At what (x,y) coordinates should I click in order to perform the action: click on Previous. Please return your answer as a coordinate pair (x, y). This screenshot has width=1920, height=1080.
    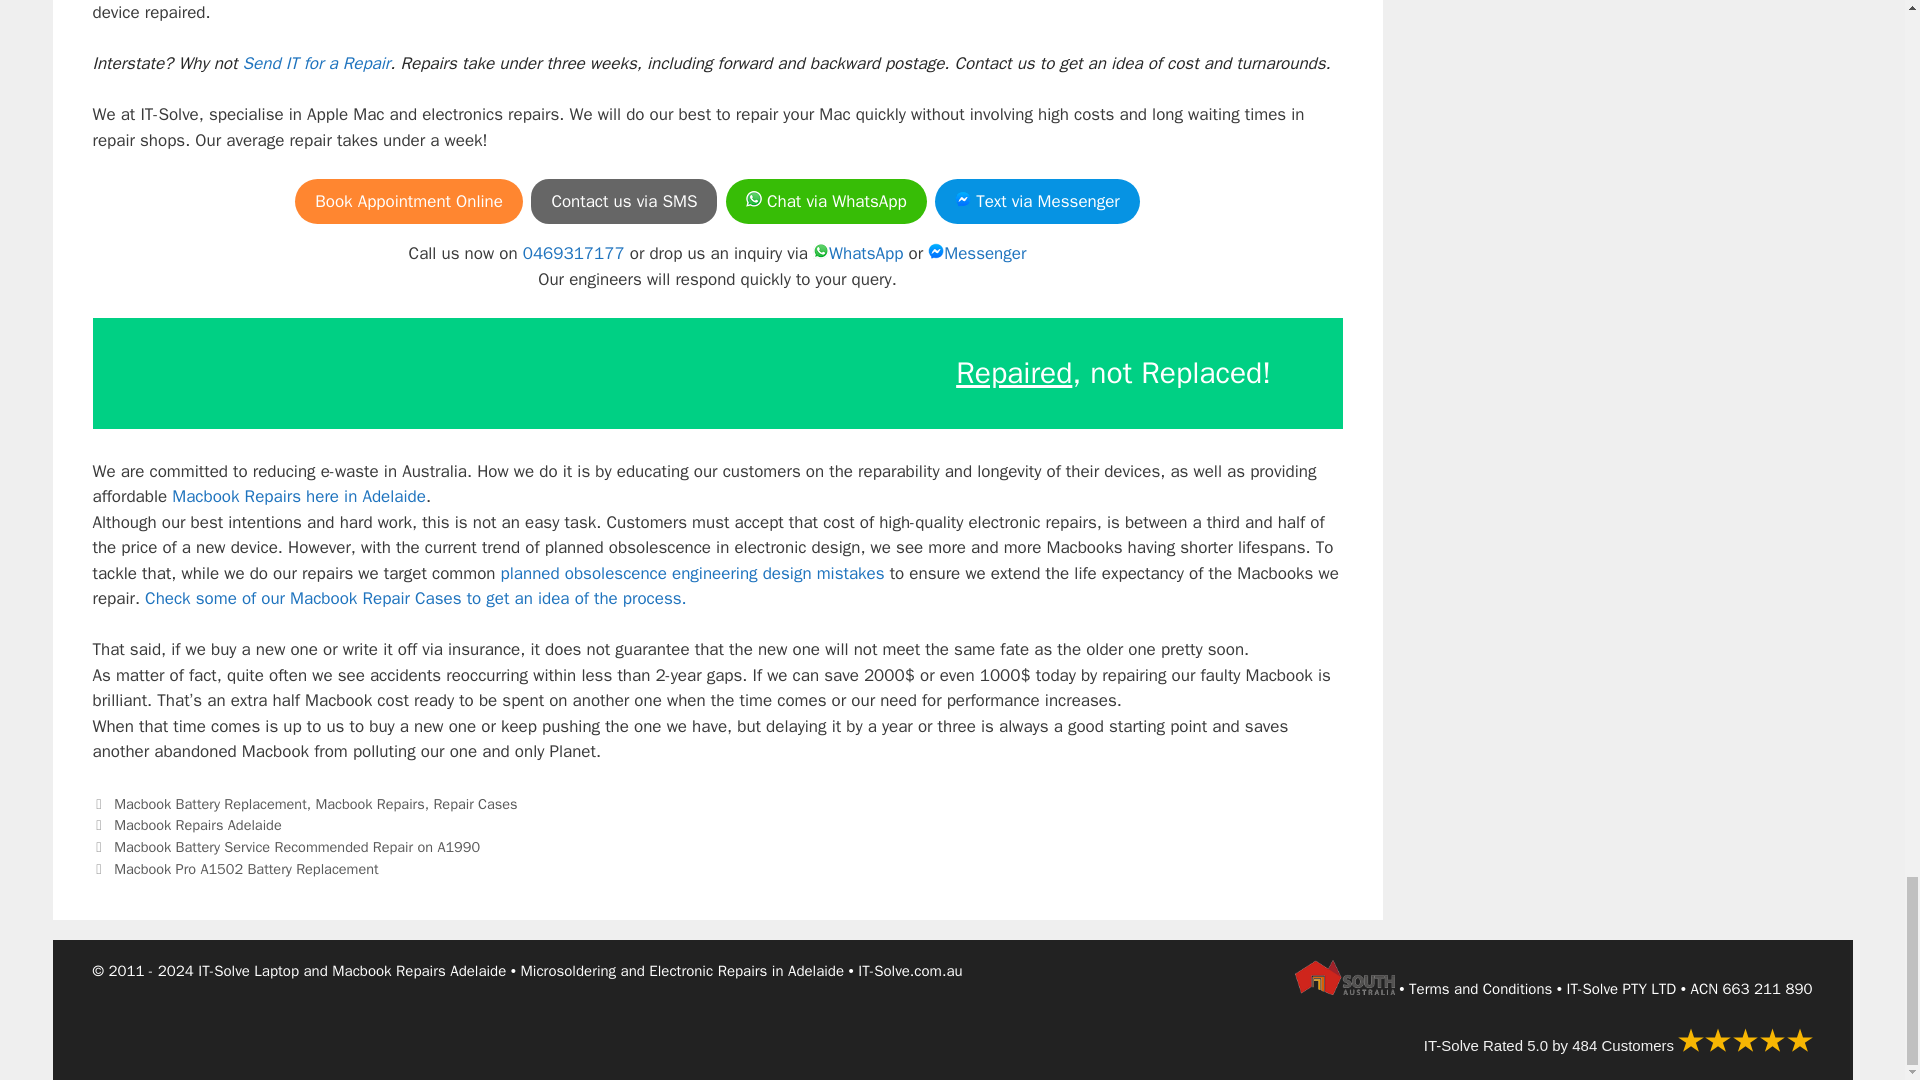
    Looking at the image, I should click on (286, 847).